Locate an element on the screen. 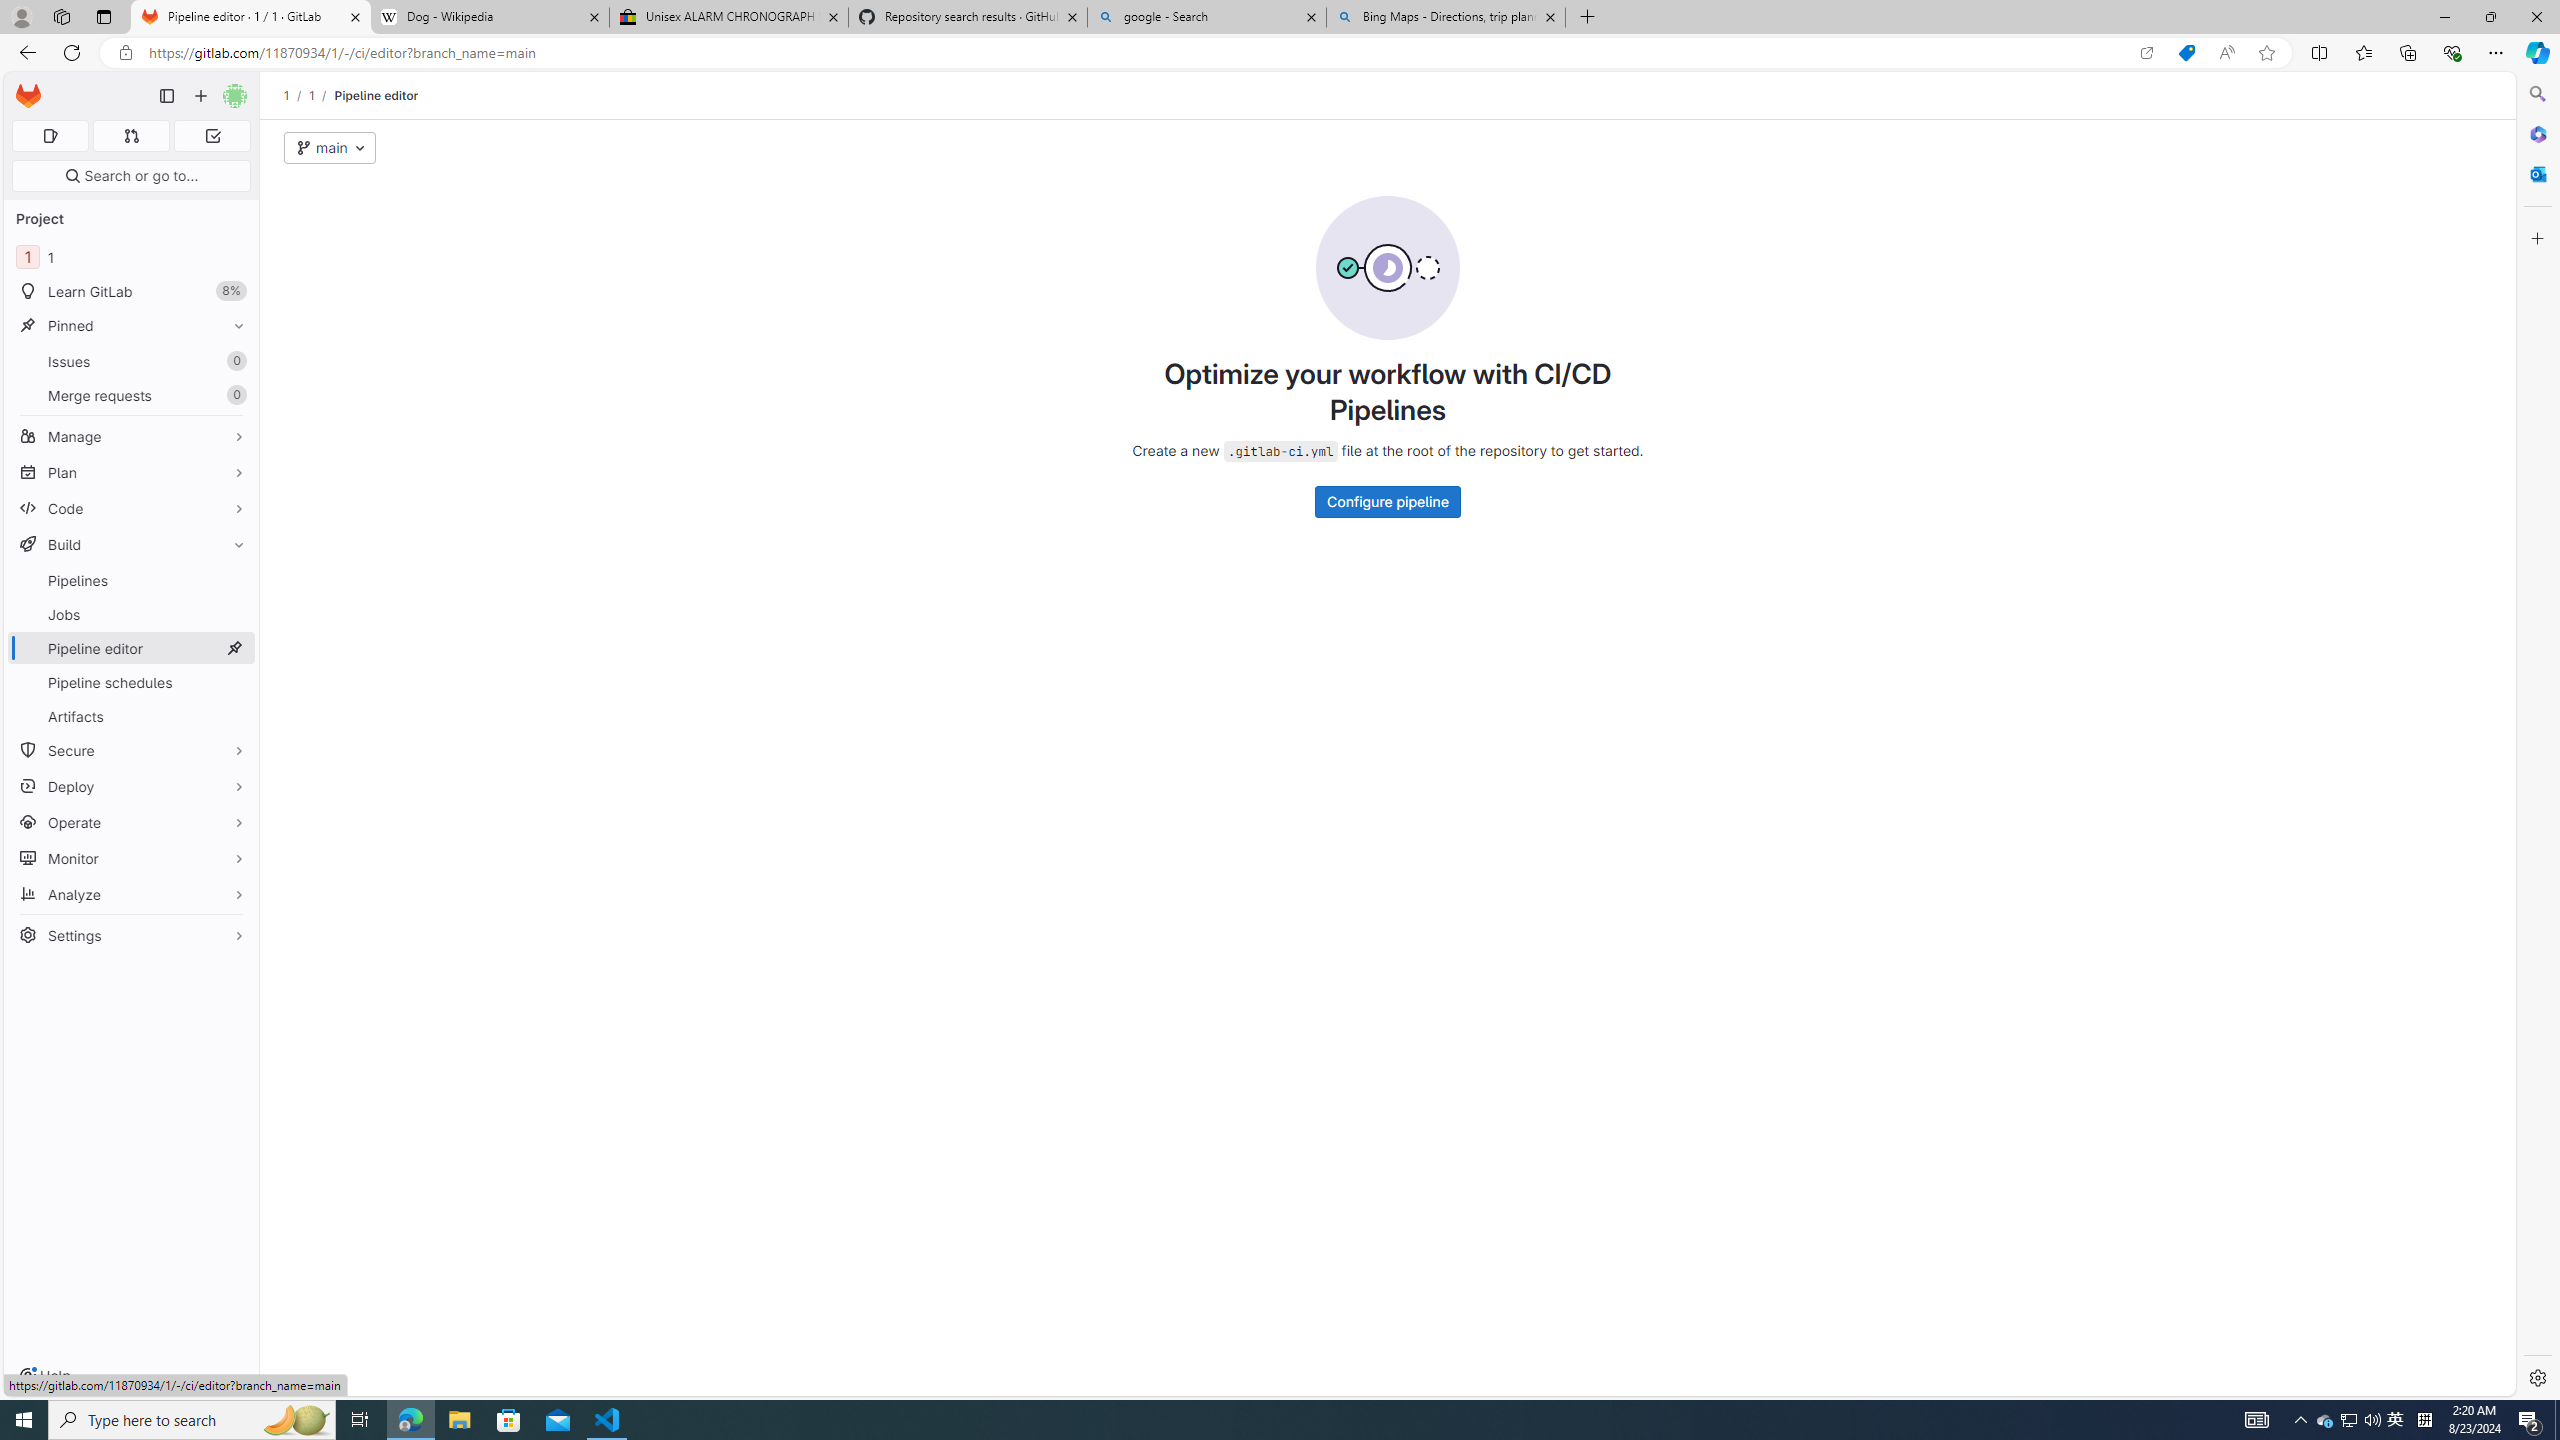 Image resolution: width=2560 pixels, height=1440 pixels. Homepage is located at coordinates (29, 96).